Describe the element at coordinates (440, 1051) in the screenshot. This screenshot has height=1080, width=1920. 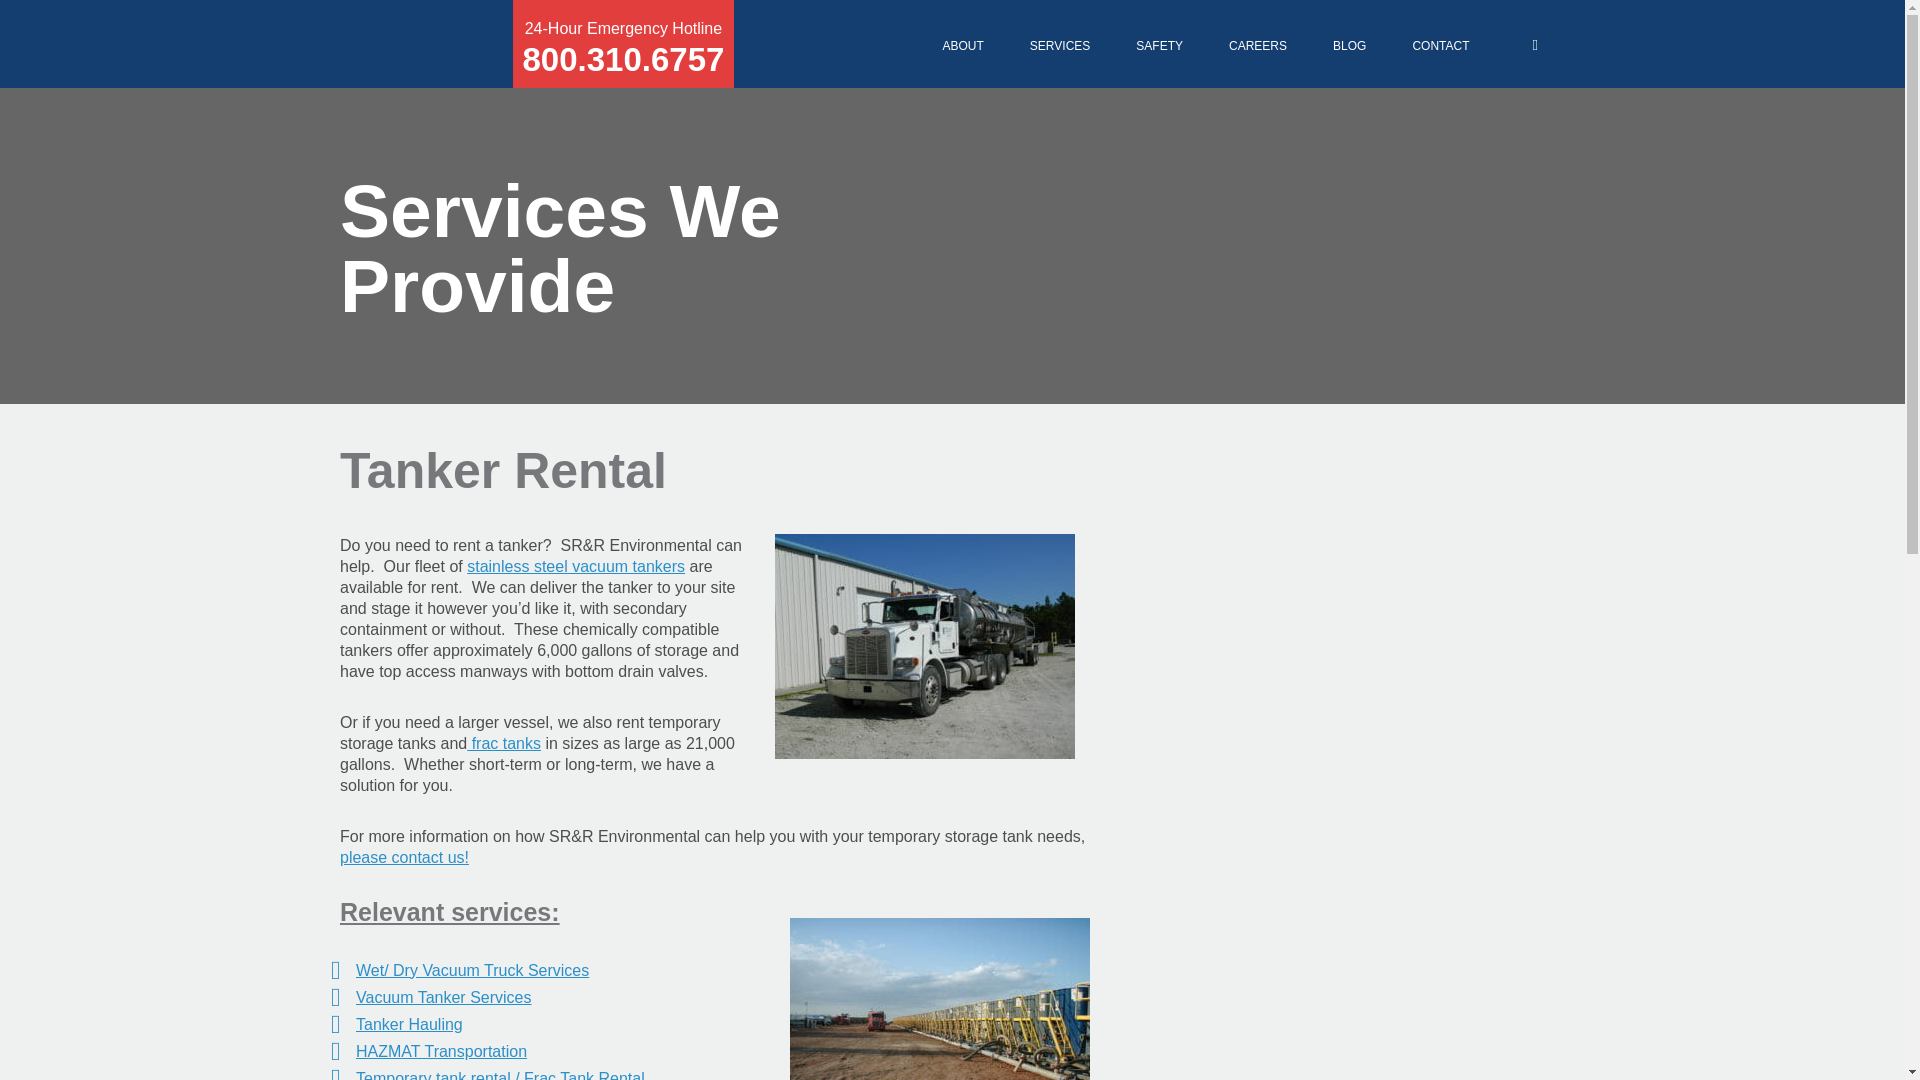
I see `stainless steel vacuum tankers` at that location.